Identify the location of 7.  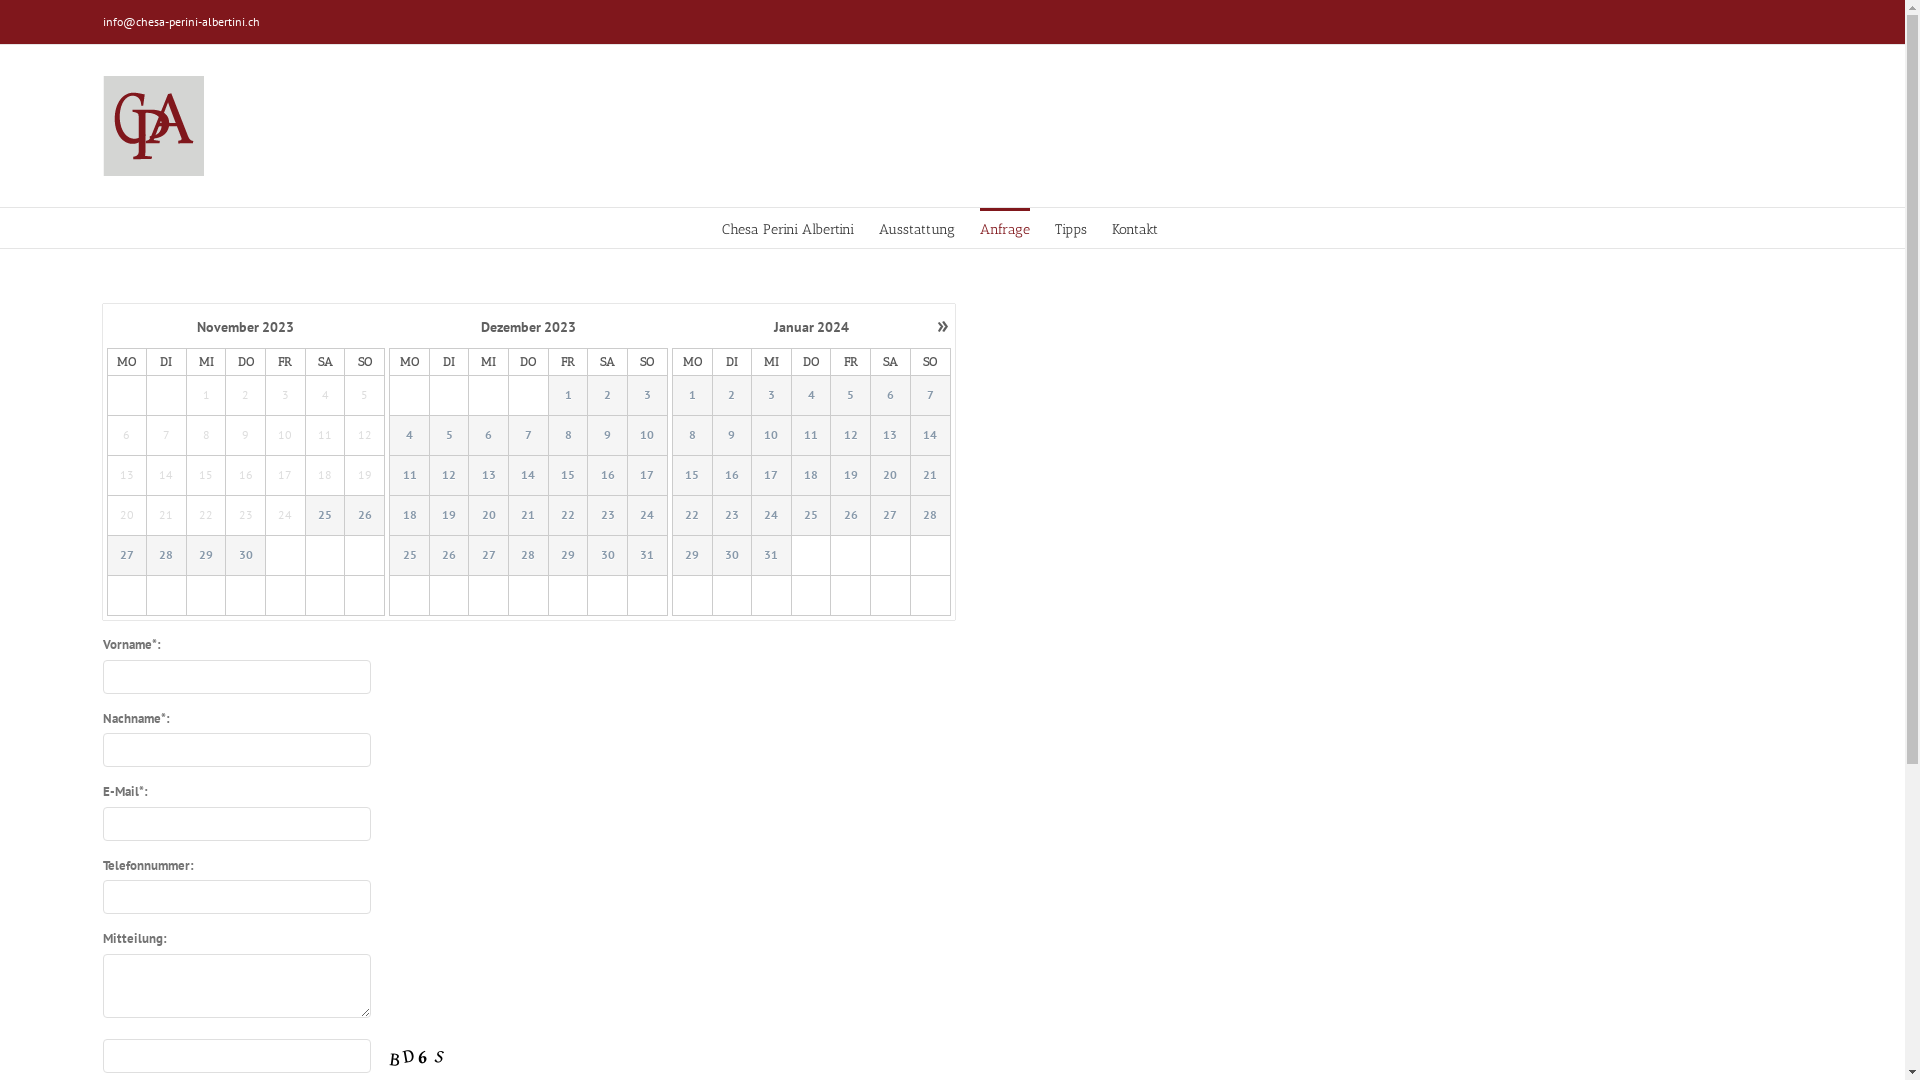
(528, 436).